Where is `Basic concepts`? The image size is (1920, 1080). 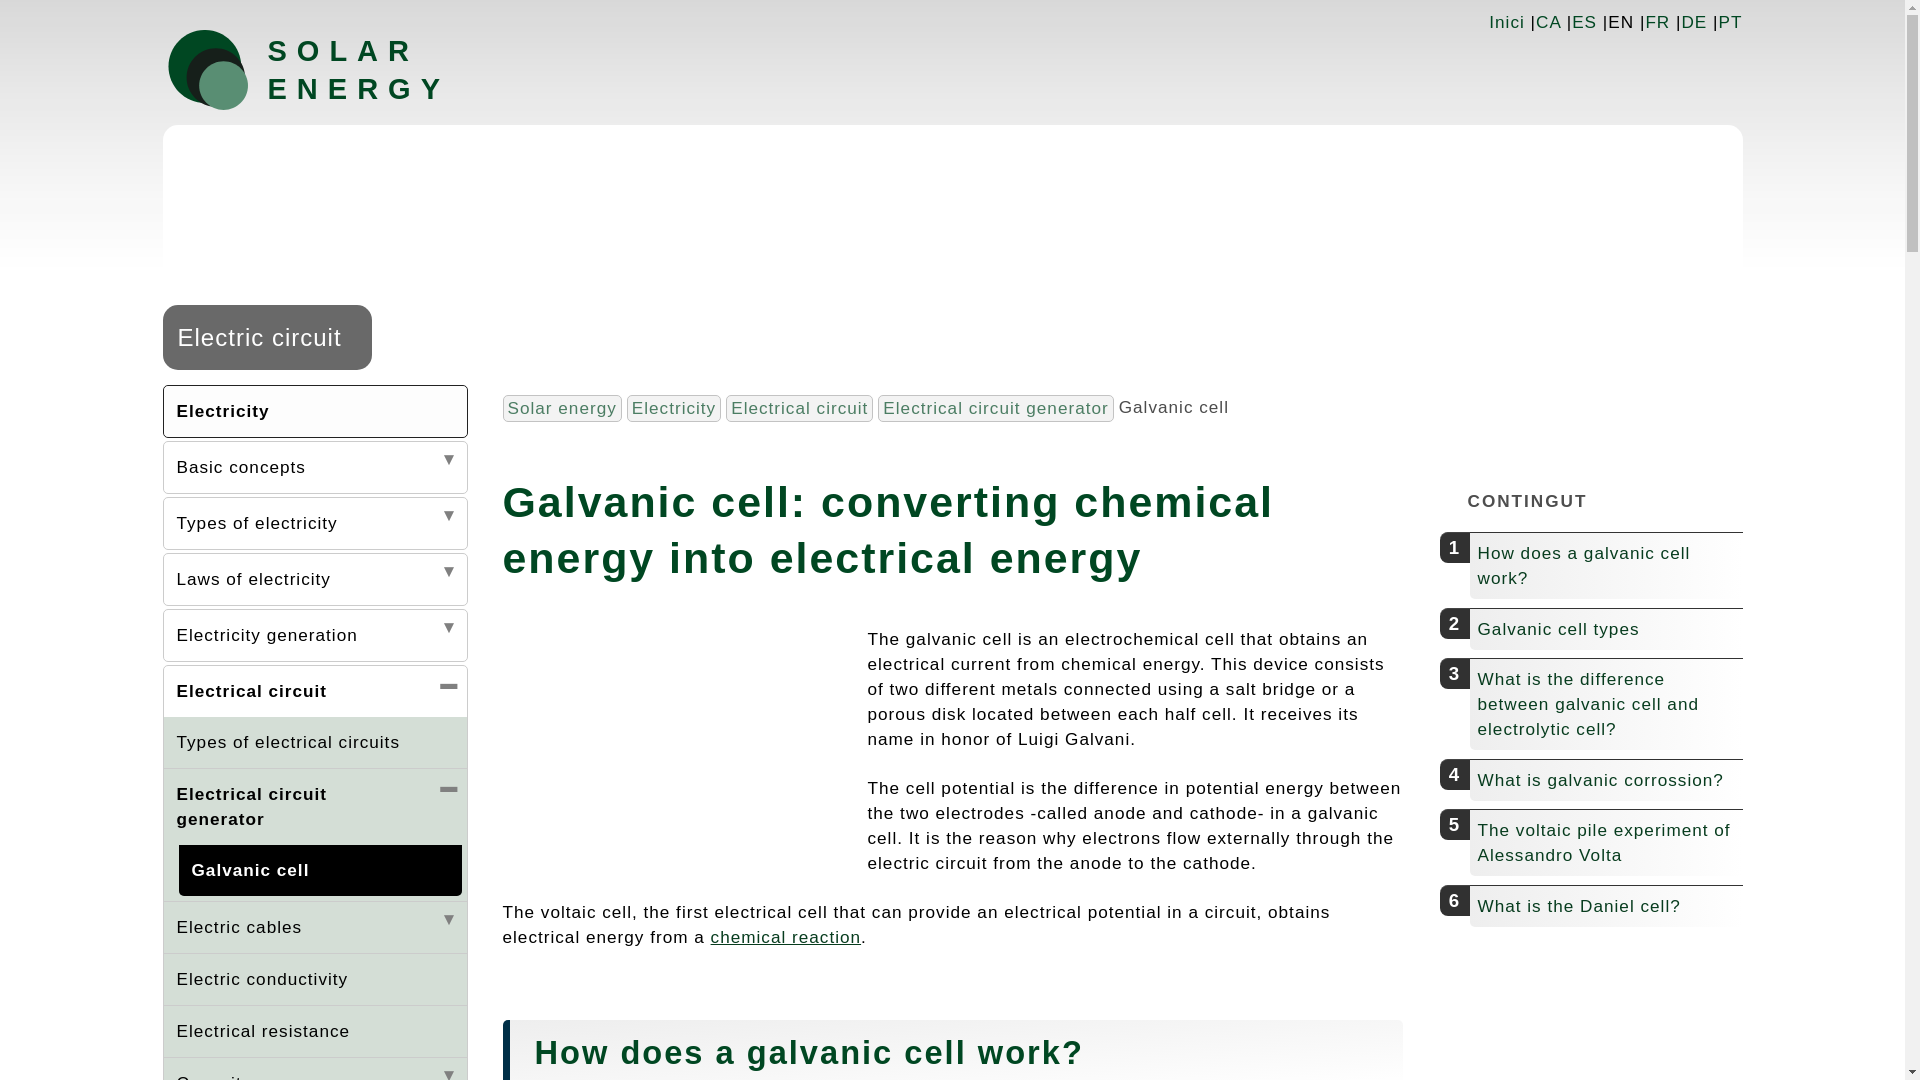 Basic concepts is located at coordinates (314, 466).